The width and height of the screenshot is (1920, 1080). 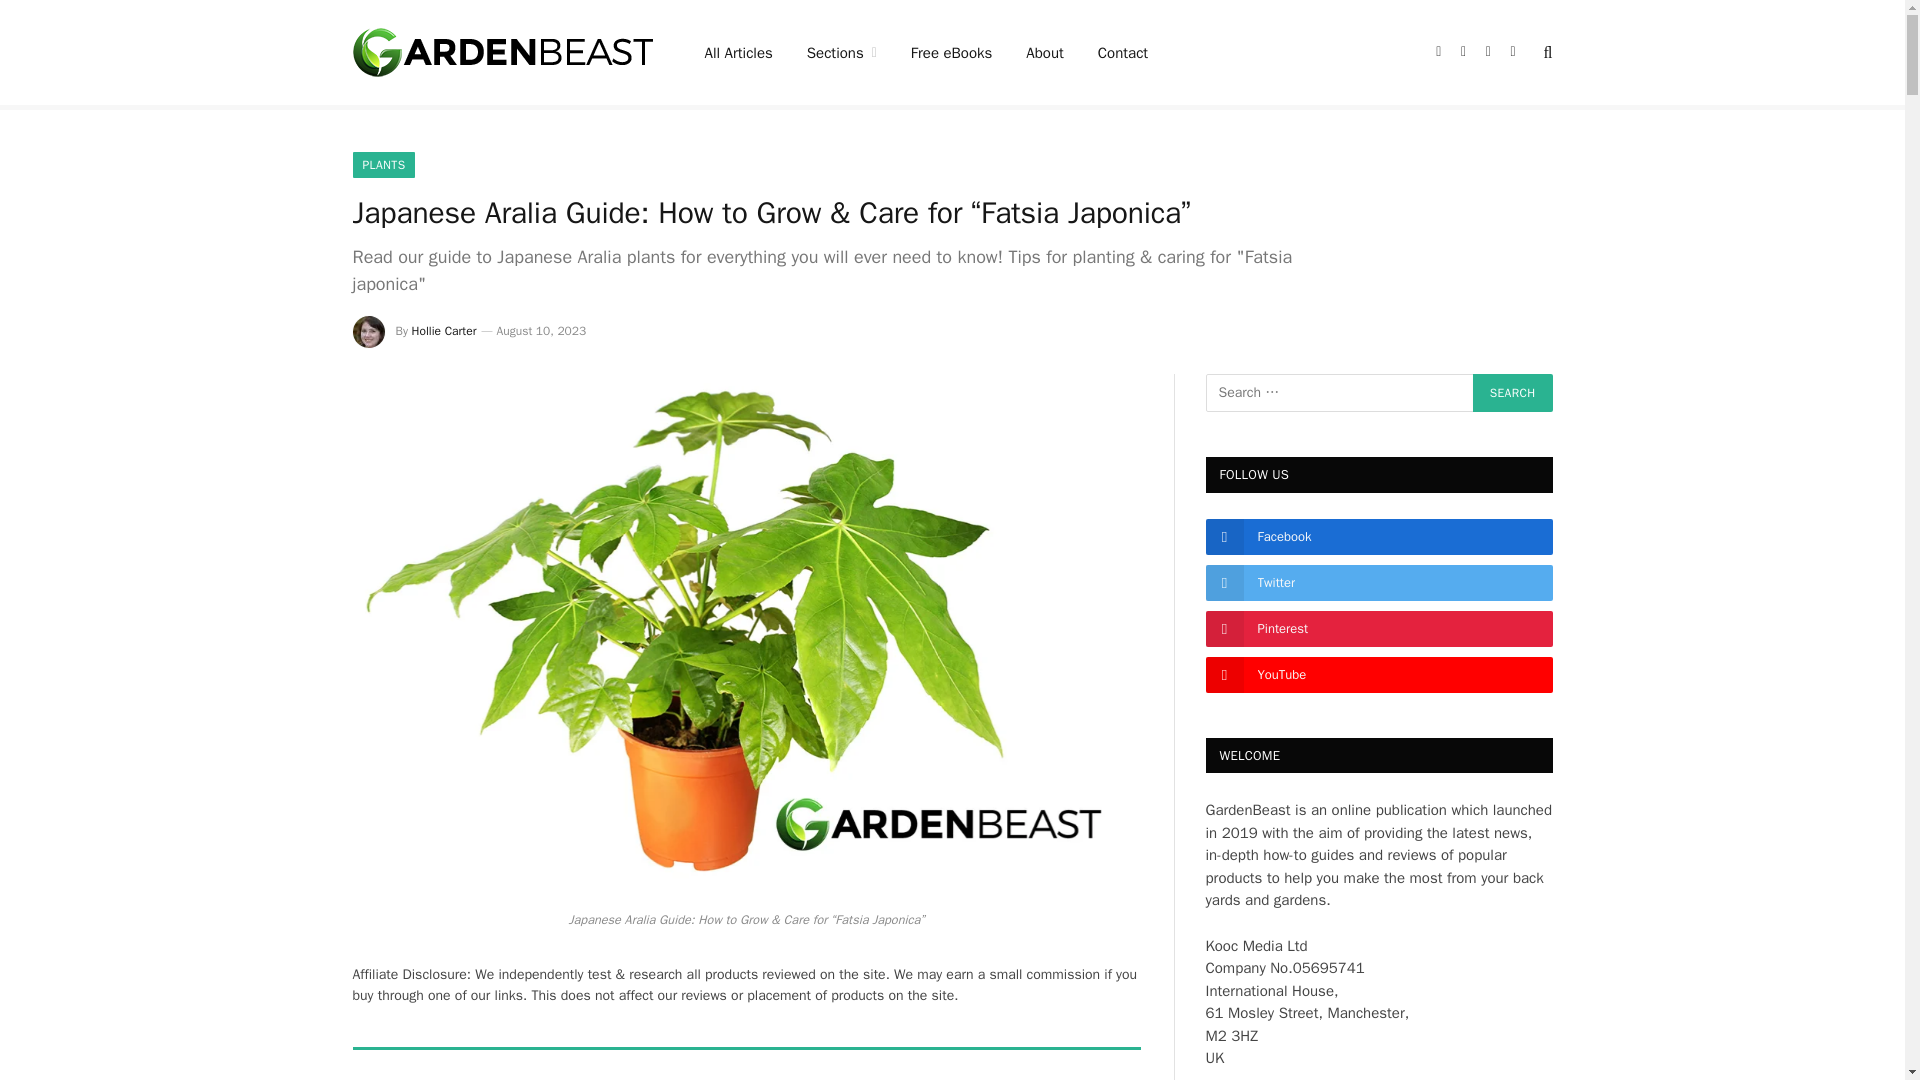 What do you see at coordinates (738, 52) in the screenshot?
I see `All Articles` at bounding box center [738, 52].